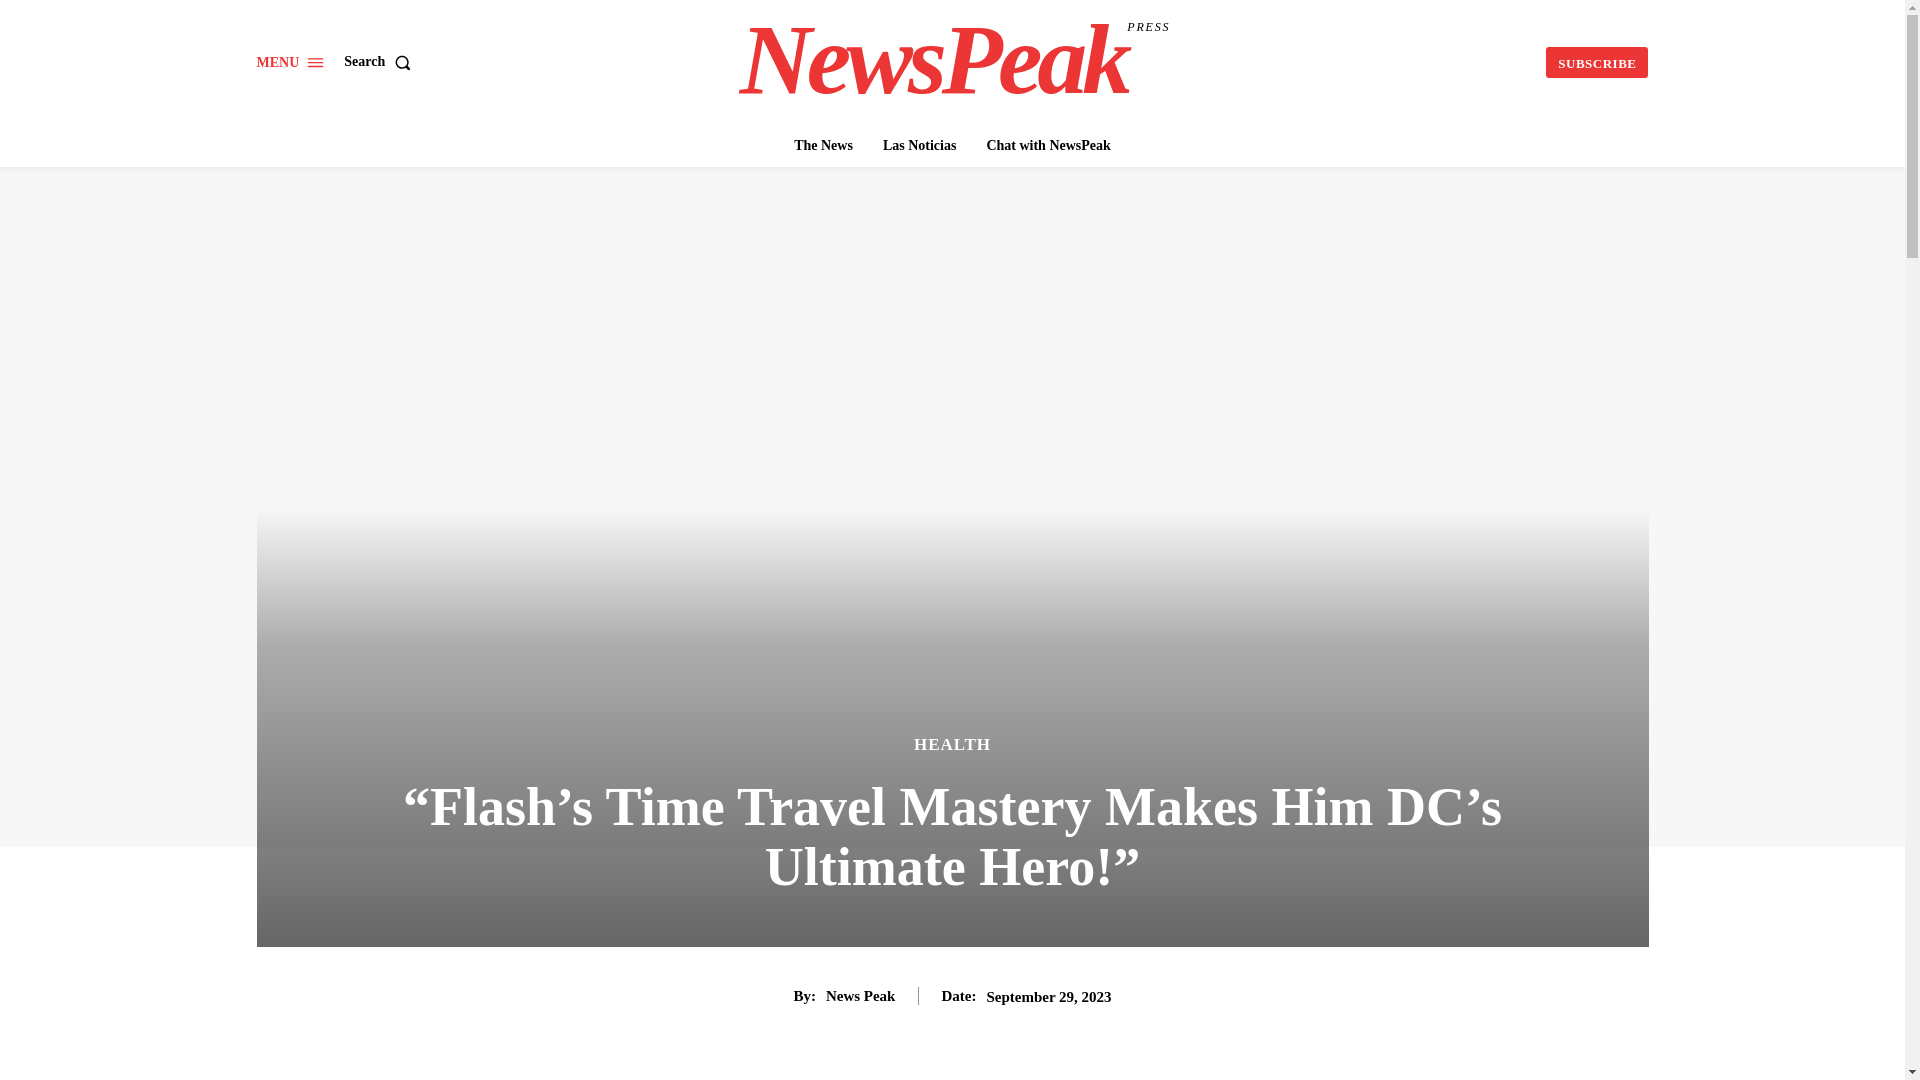 This screenshot has width=1920, height=1080. What do you see at coordinates (380, 62) in the screenshot?
I see `Search` at bounding box center [380, 62].